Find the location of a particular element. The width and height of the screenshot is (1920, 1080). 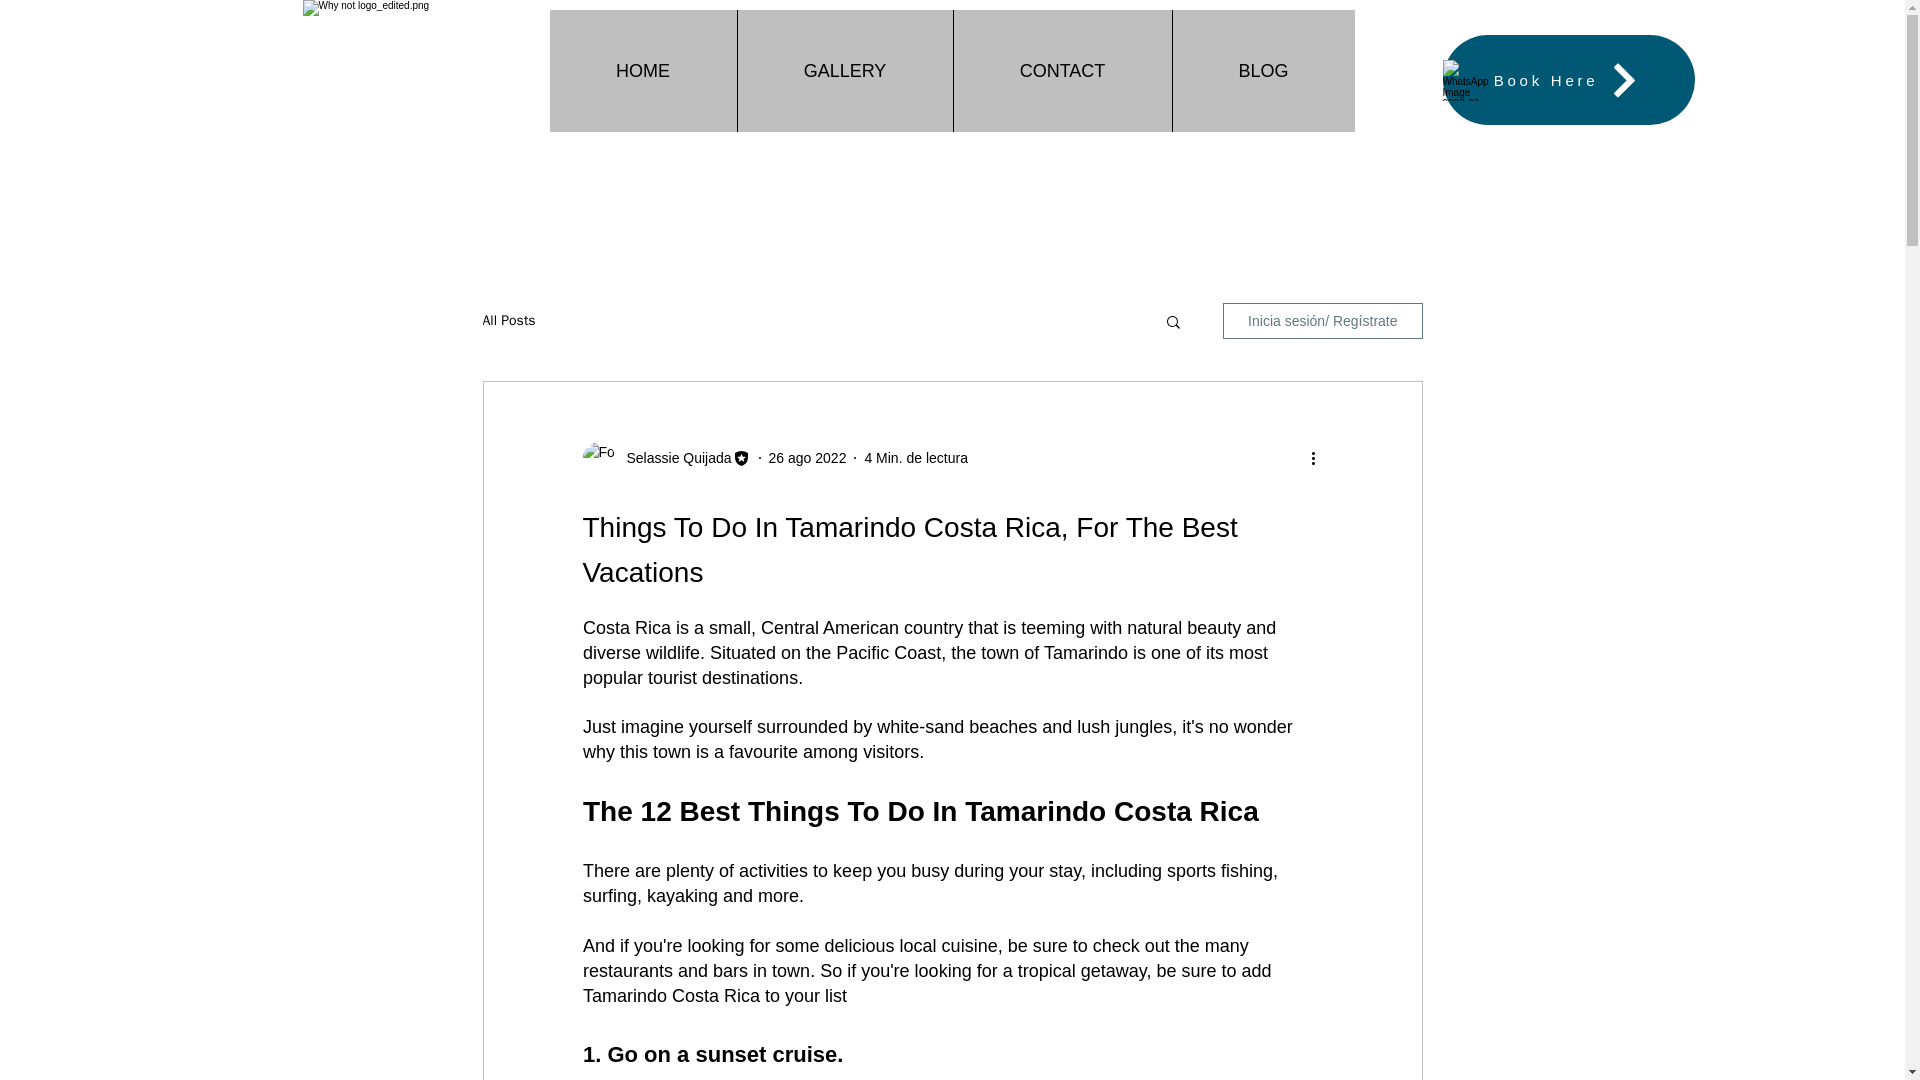

Book Here is located at coordinates (1567, 80).